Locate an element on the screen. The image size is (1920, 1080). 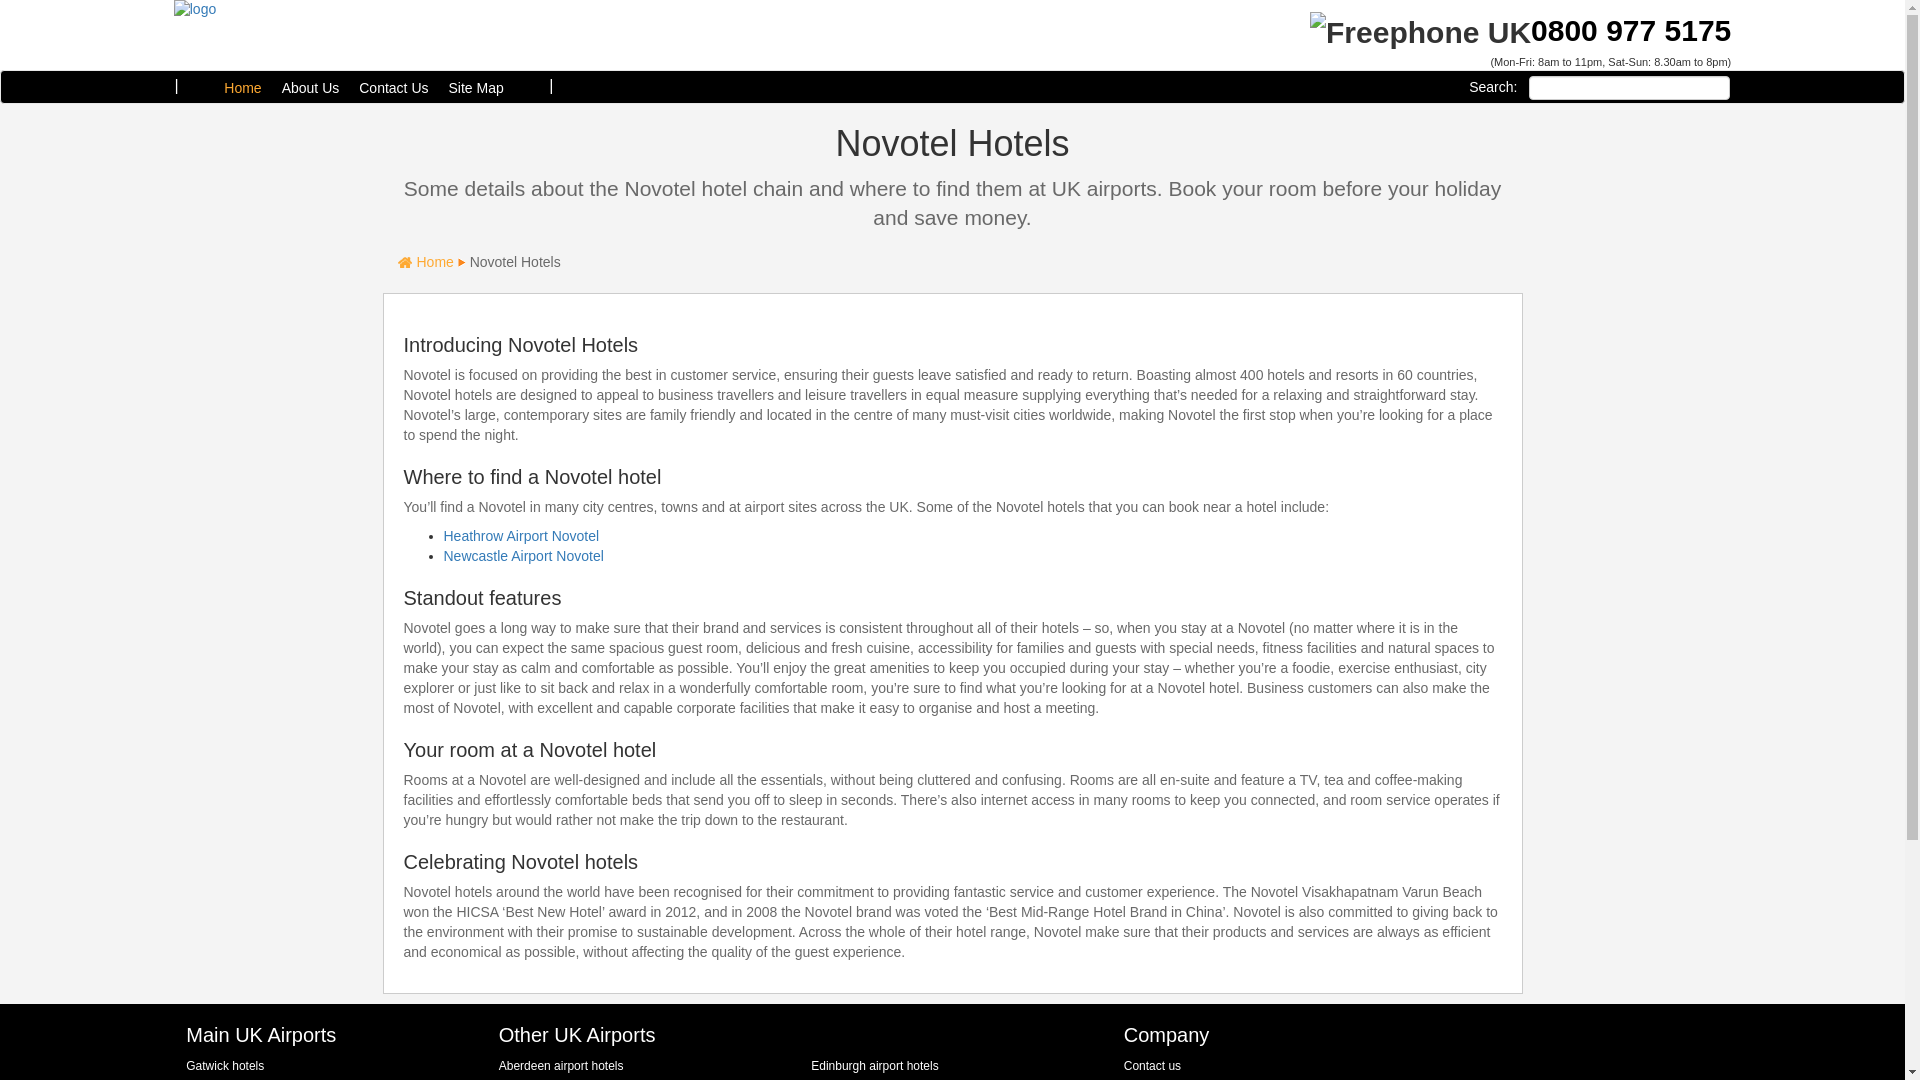
Novotel Newcastle Airport is located at coordinates (524, 555).